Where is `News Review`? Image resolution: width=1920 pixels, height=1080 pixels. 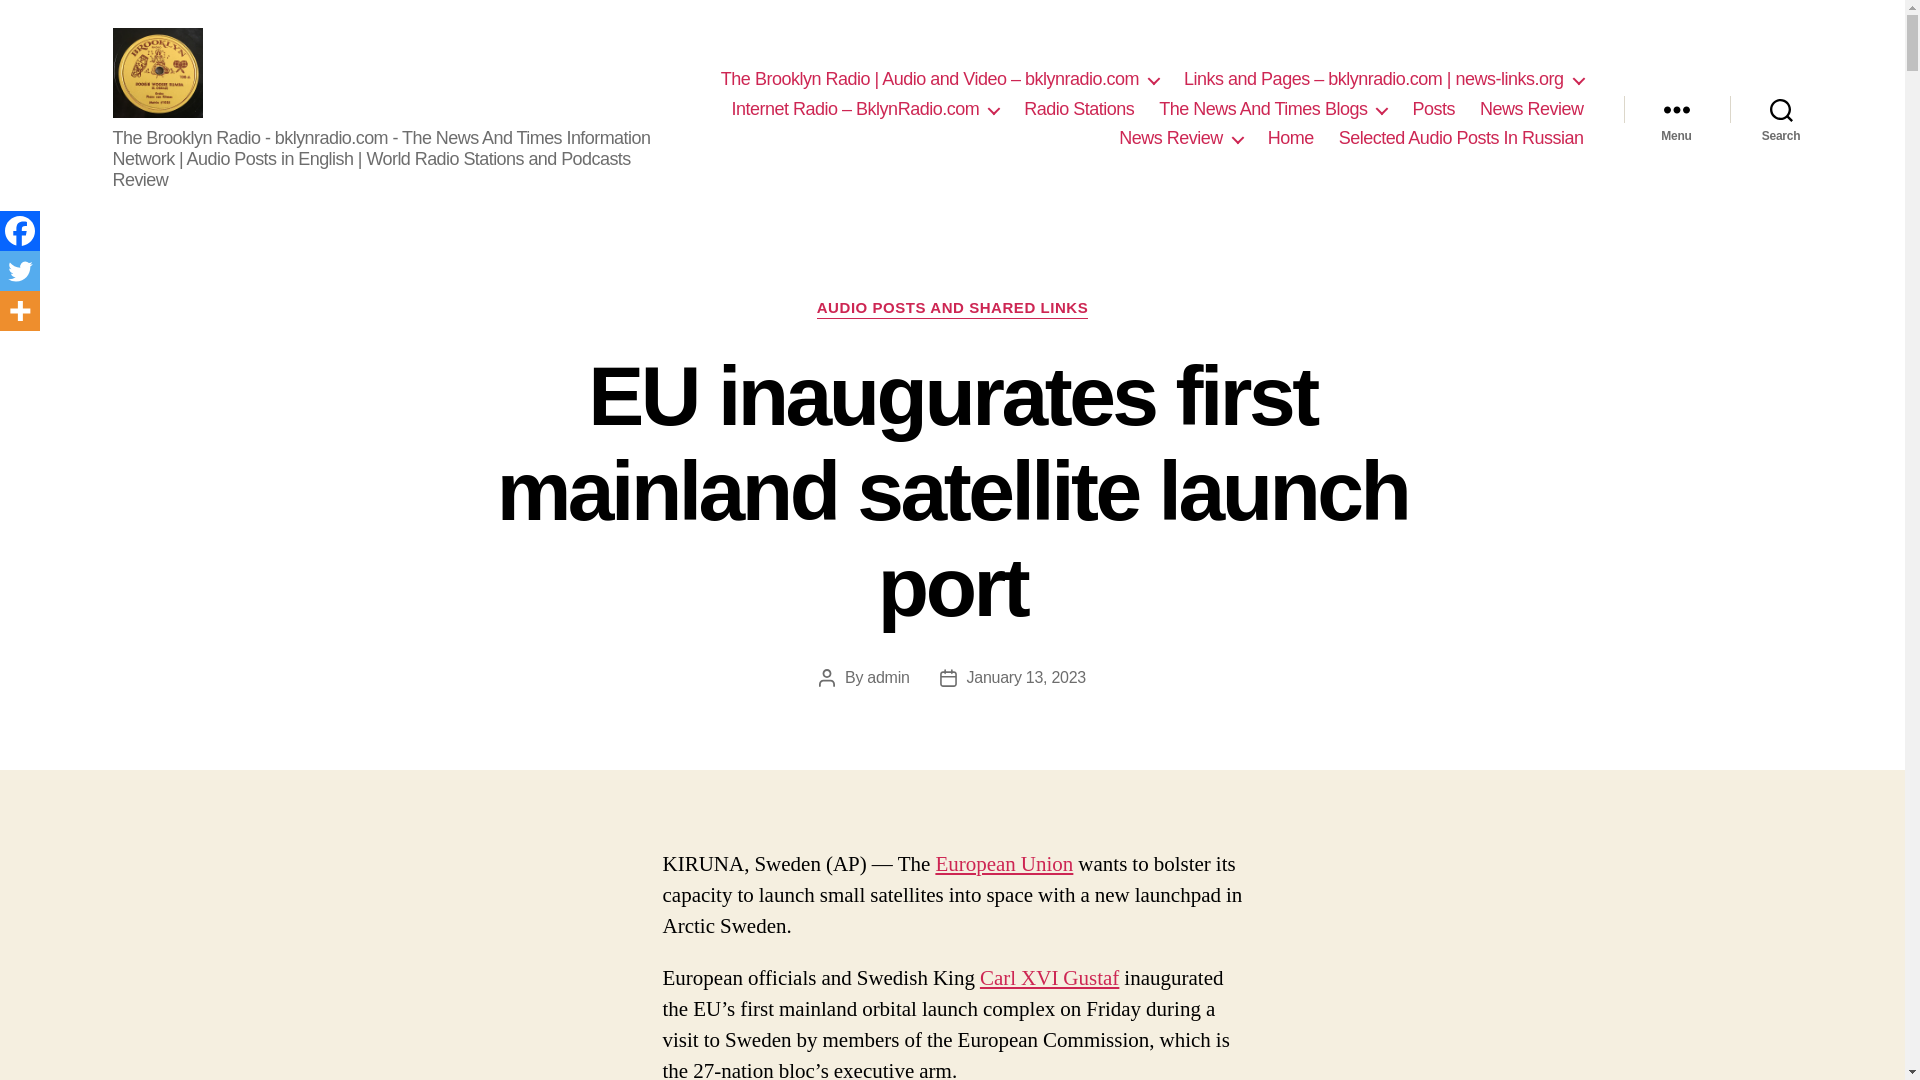
News Review is located at coordinates (1180, 139).